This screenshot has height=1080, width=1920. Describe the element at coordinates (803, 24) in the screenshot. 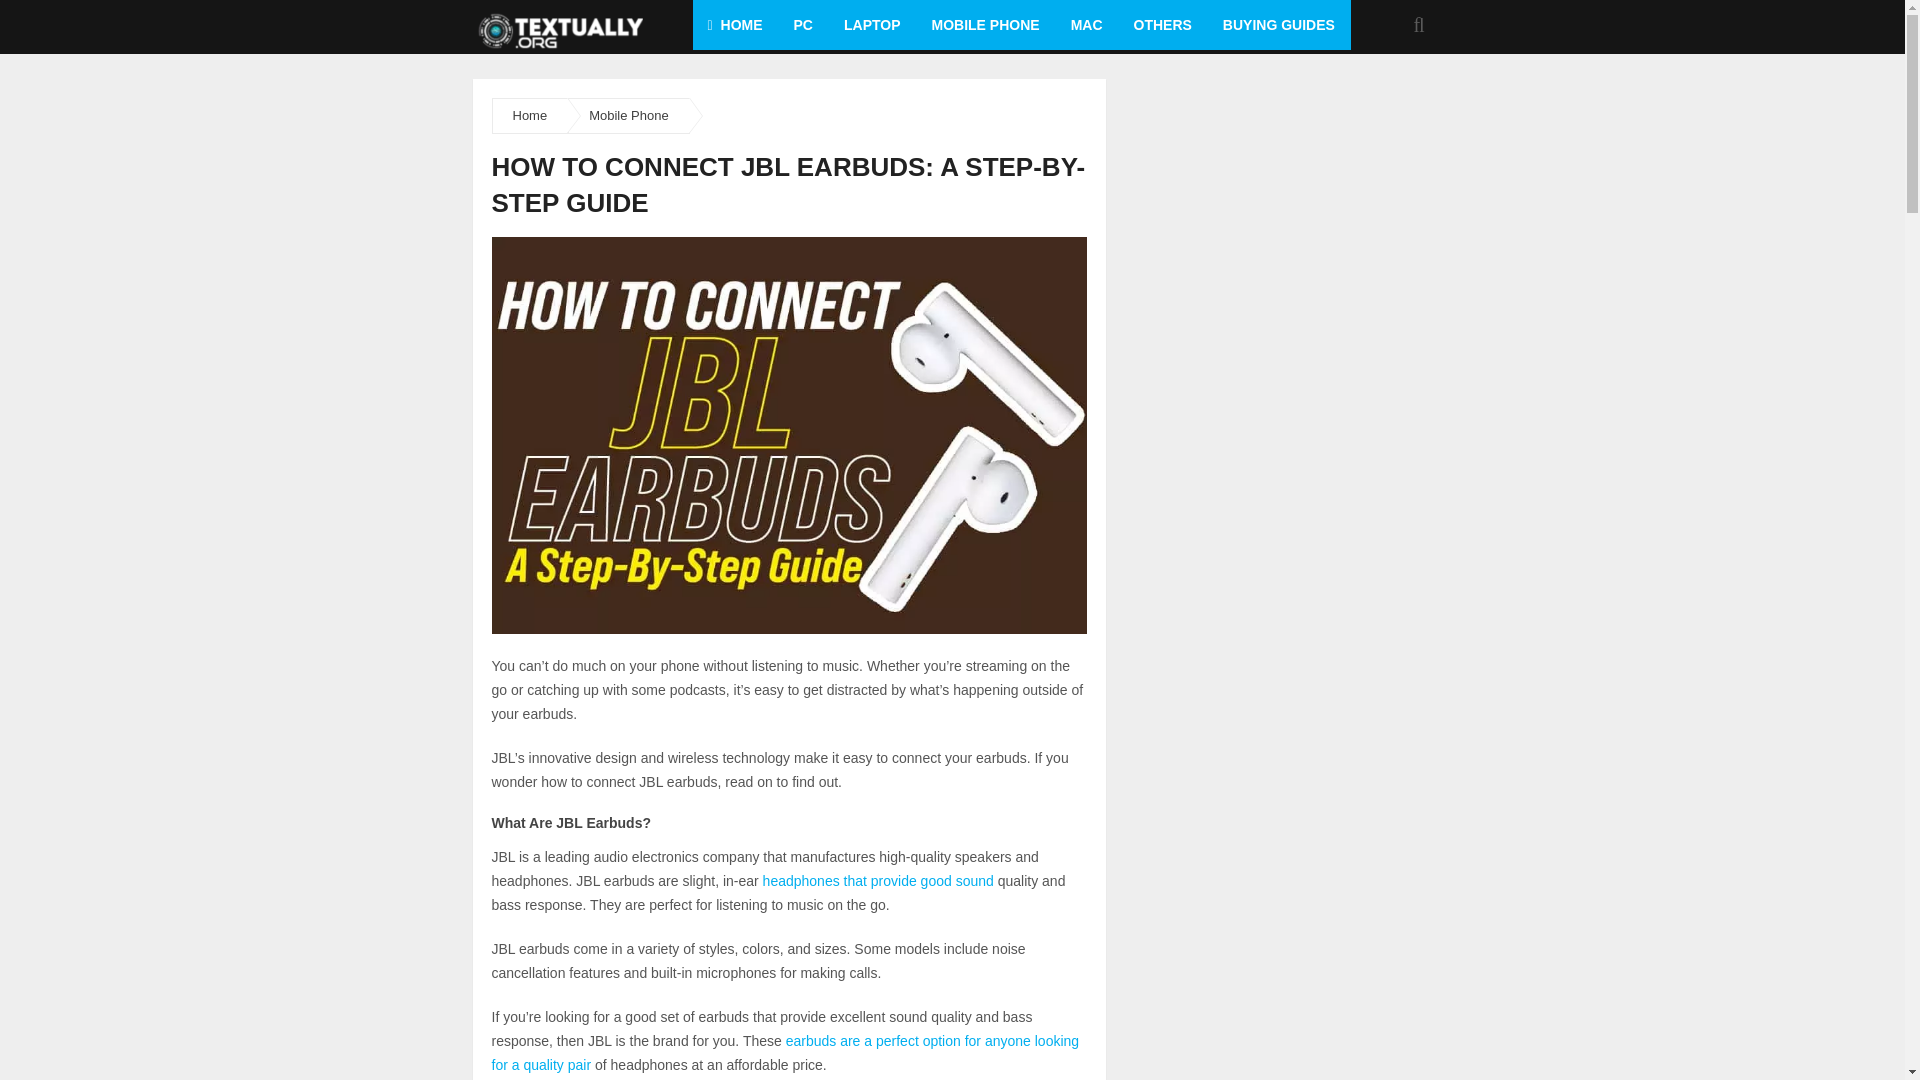

I see `PC` at that location.